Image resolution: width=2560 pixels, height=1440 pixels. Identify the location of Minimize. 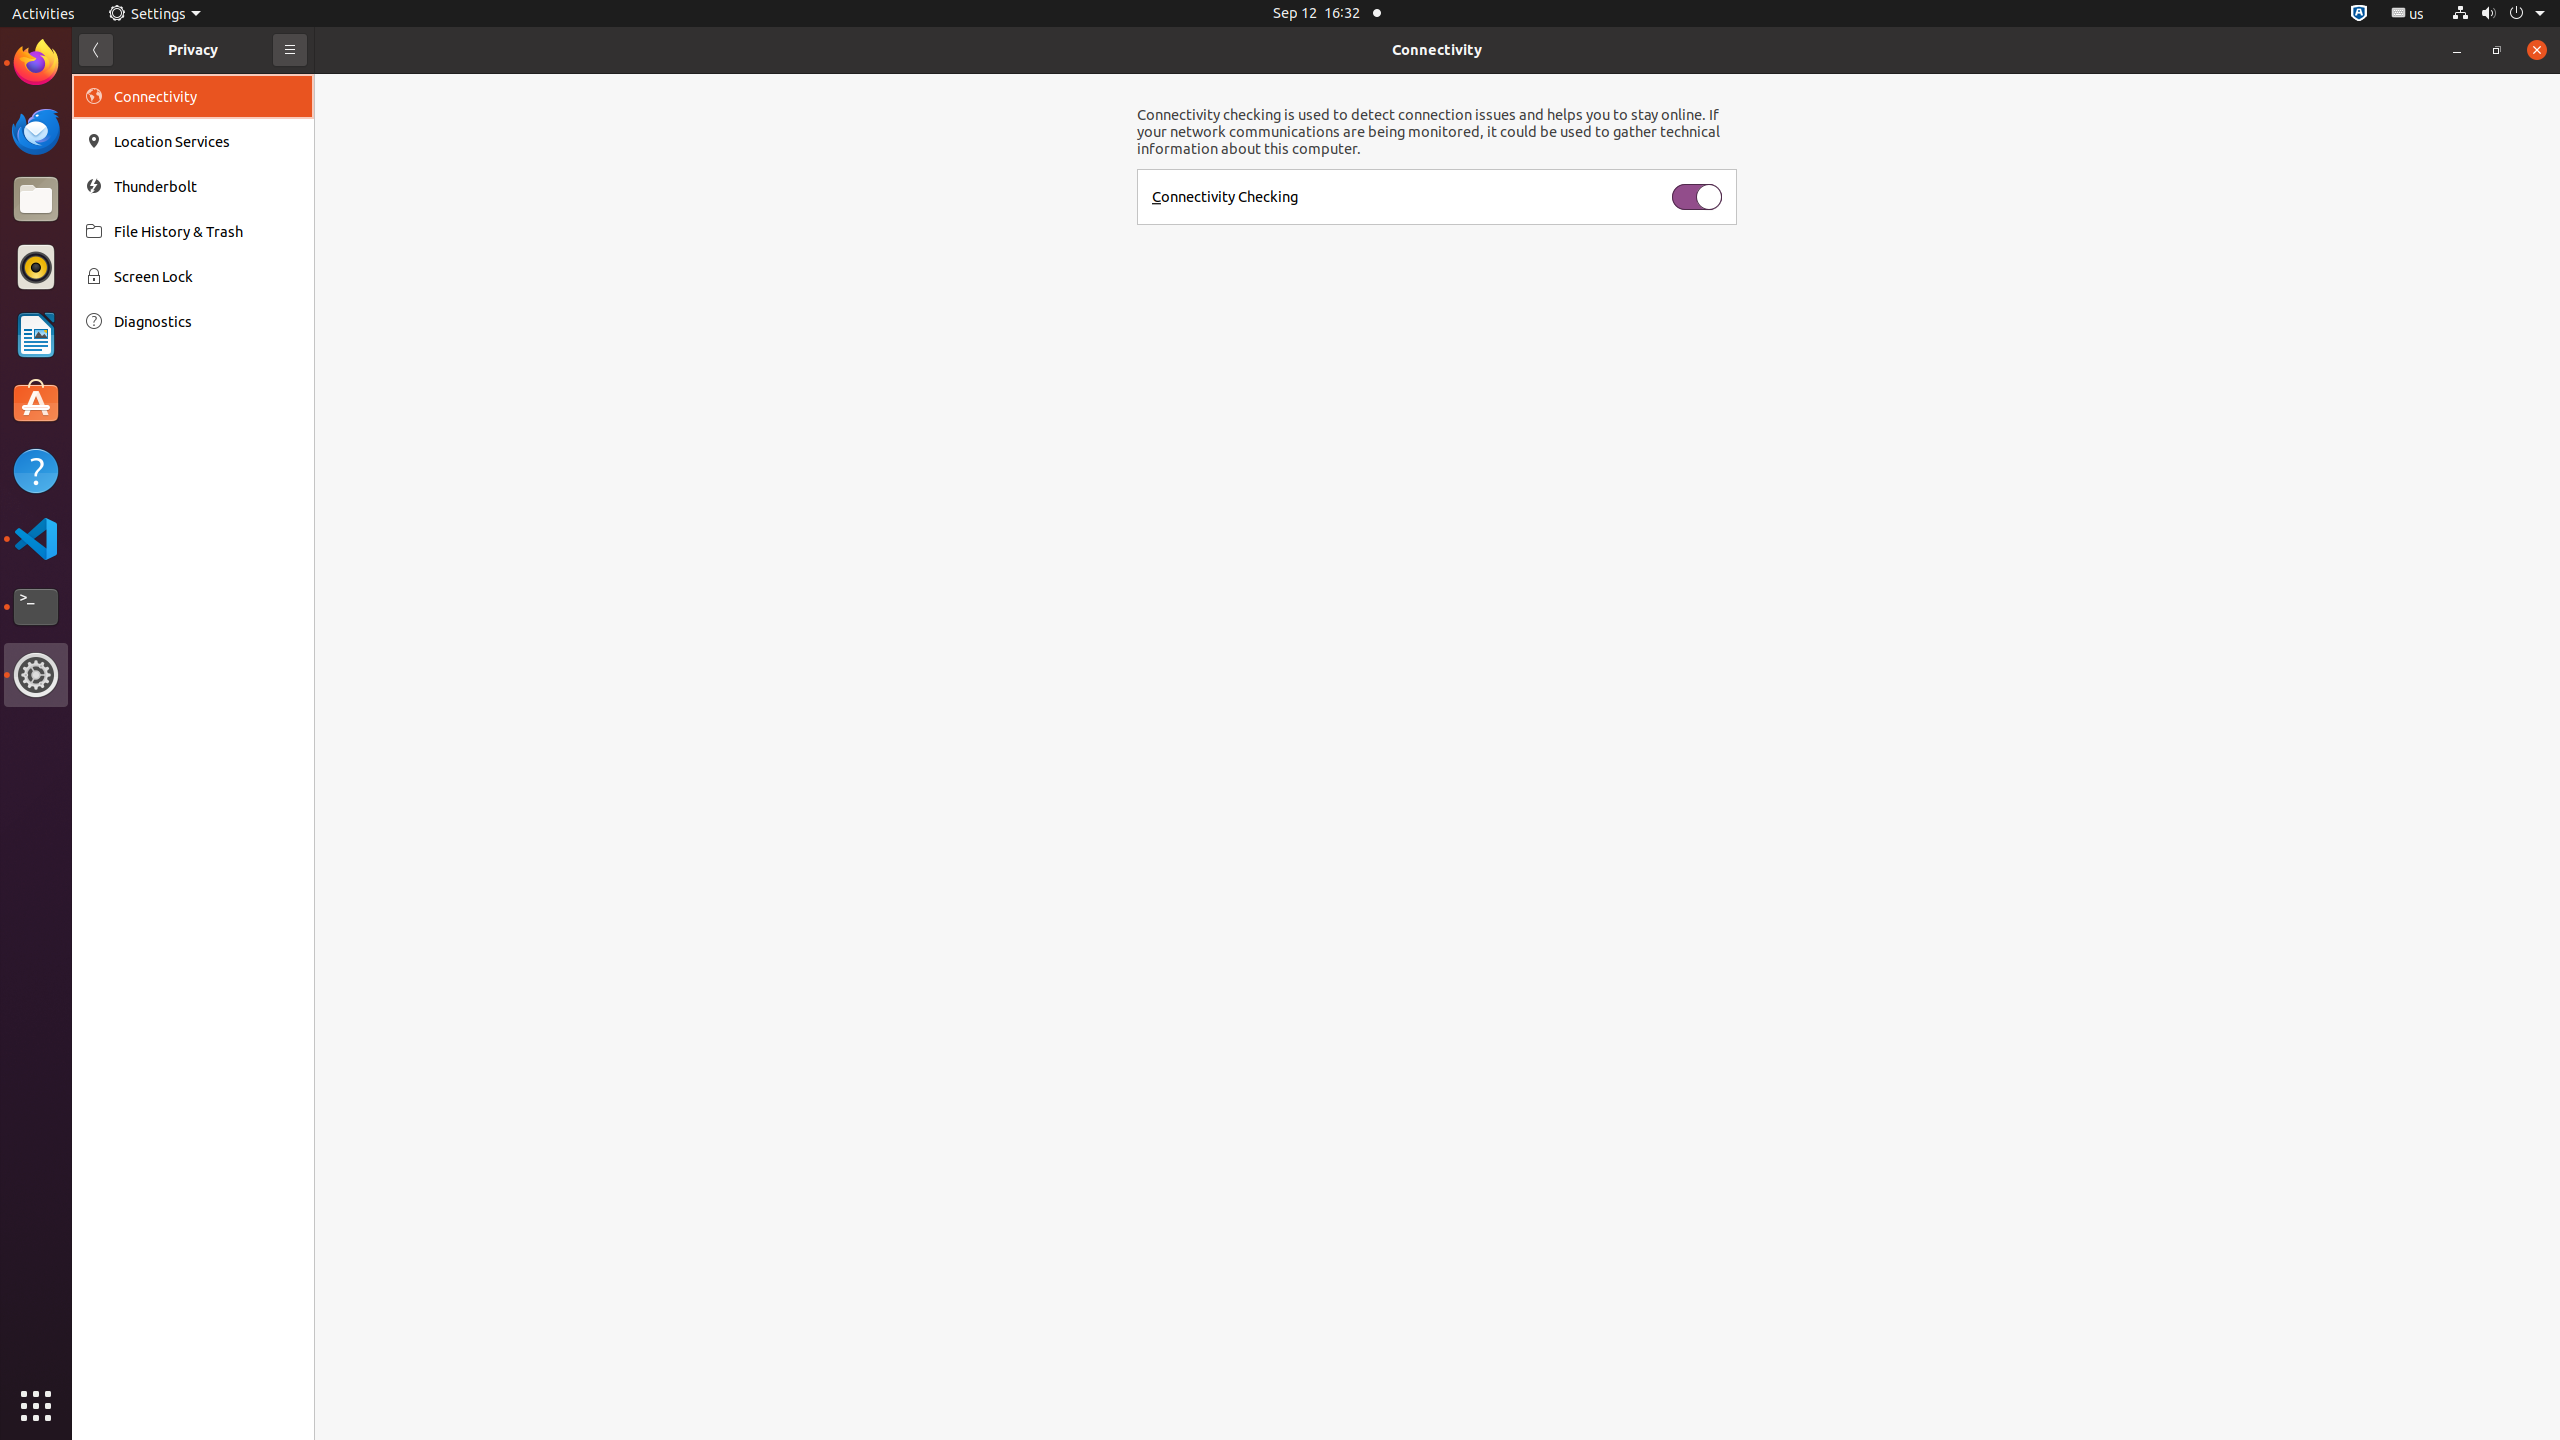
(2457, 50).